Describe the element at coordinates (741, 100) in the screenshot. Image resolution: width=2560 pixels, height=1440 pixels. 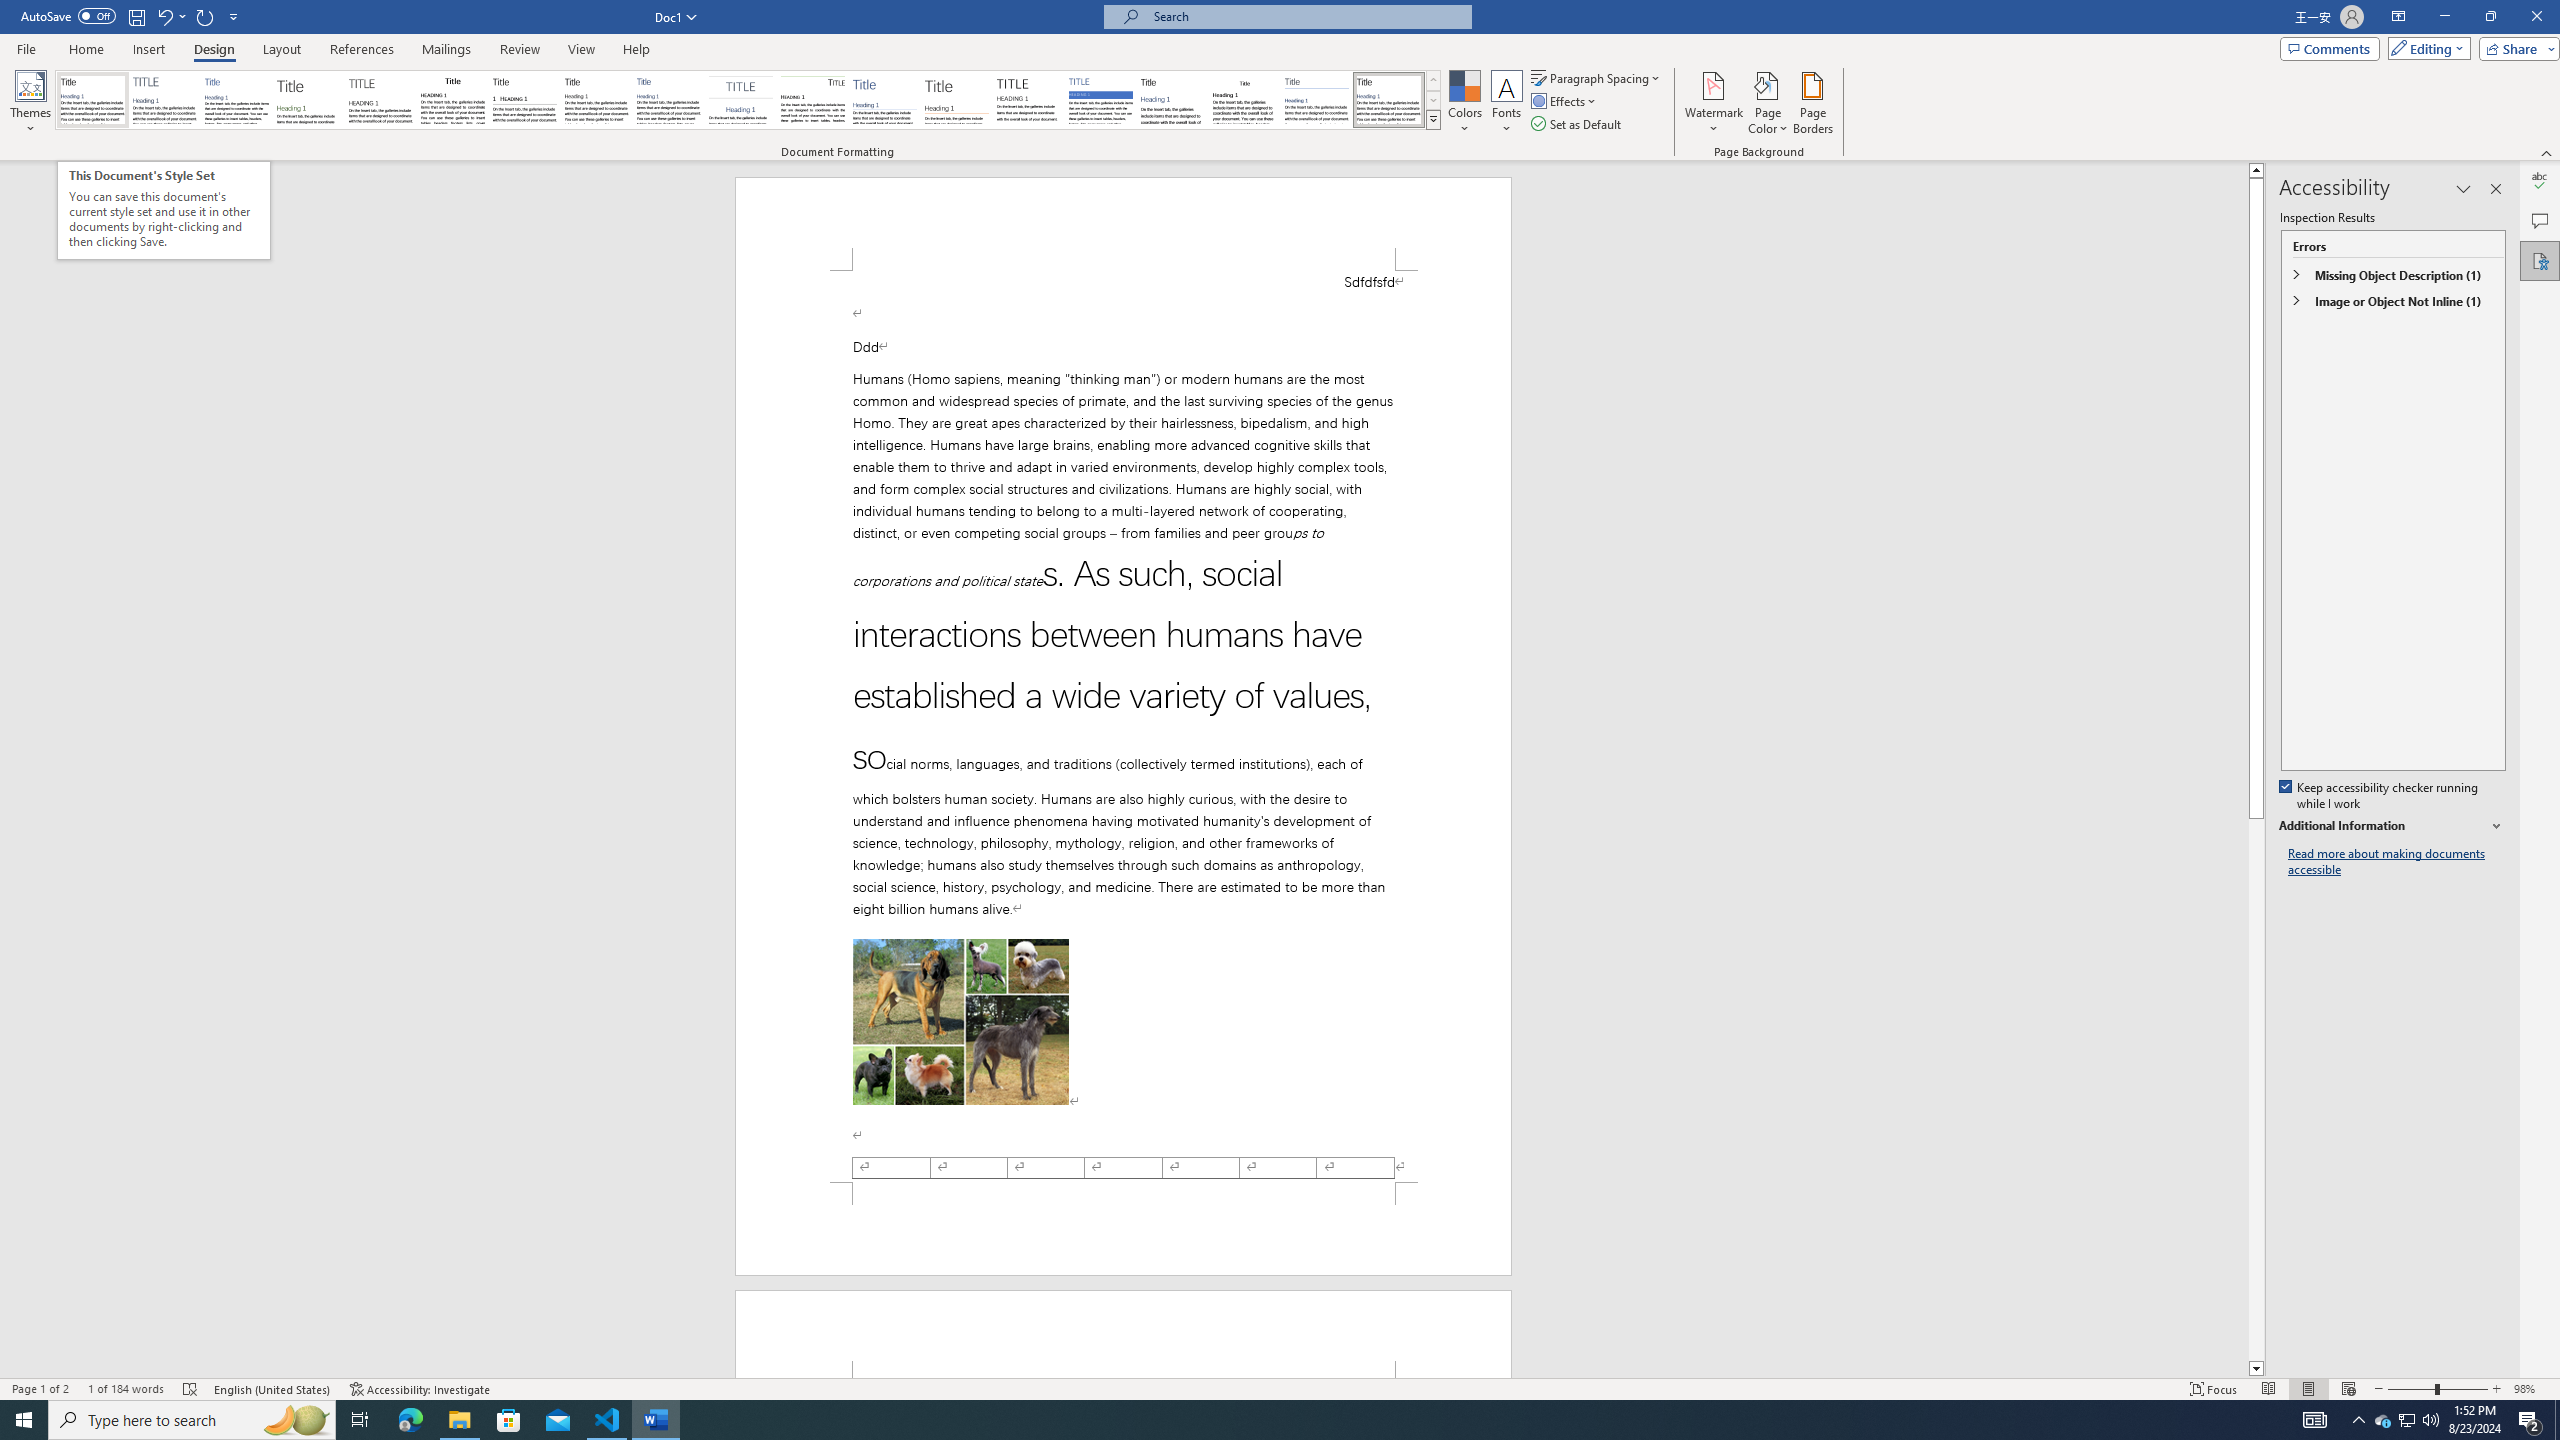
I see `Centered` at that location.